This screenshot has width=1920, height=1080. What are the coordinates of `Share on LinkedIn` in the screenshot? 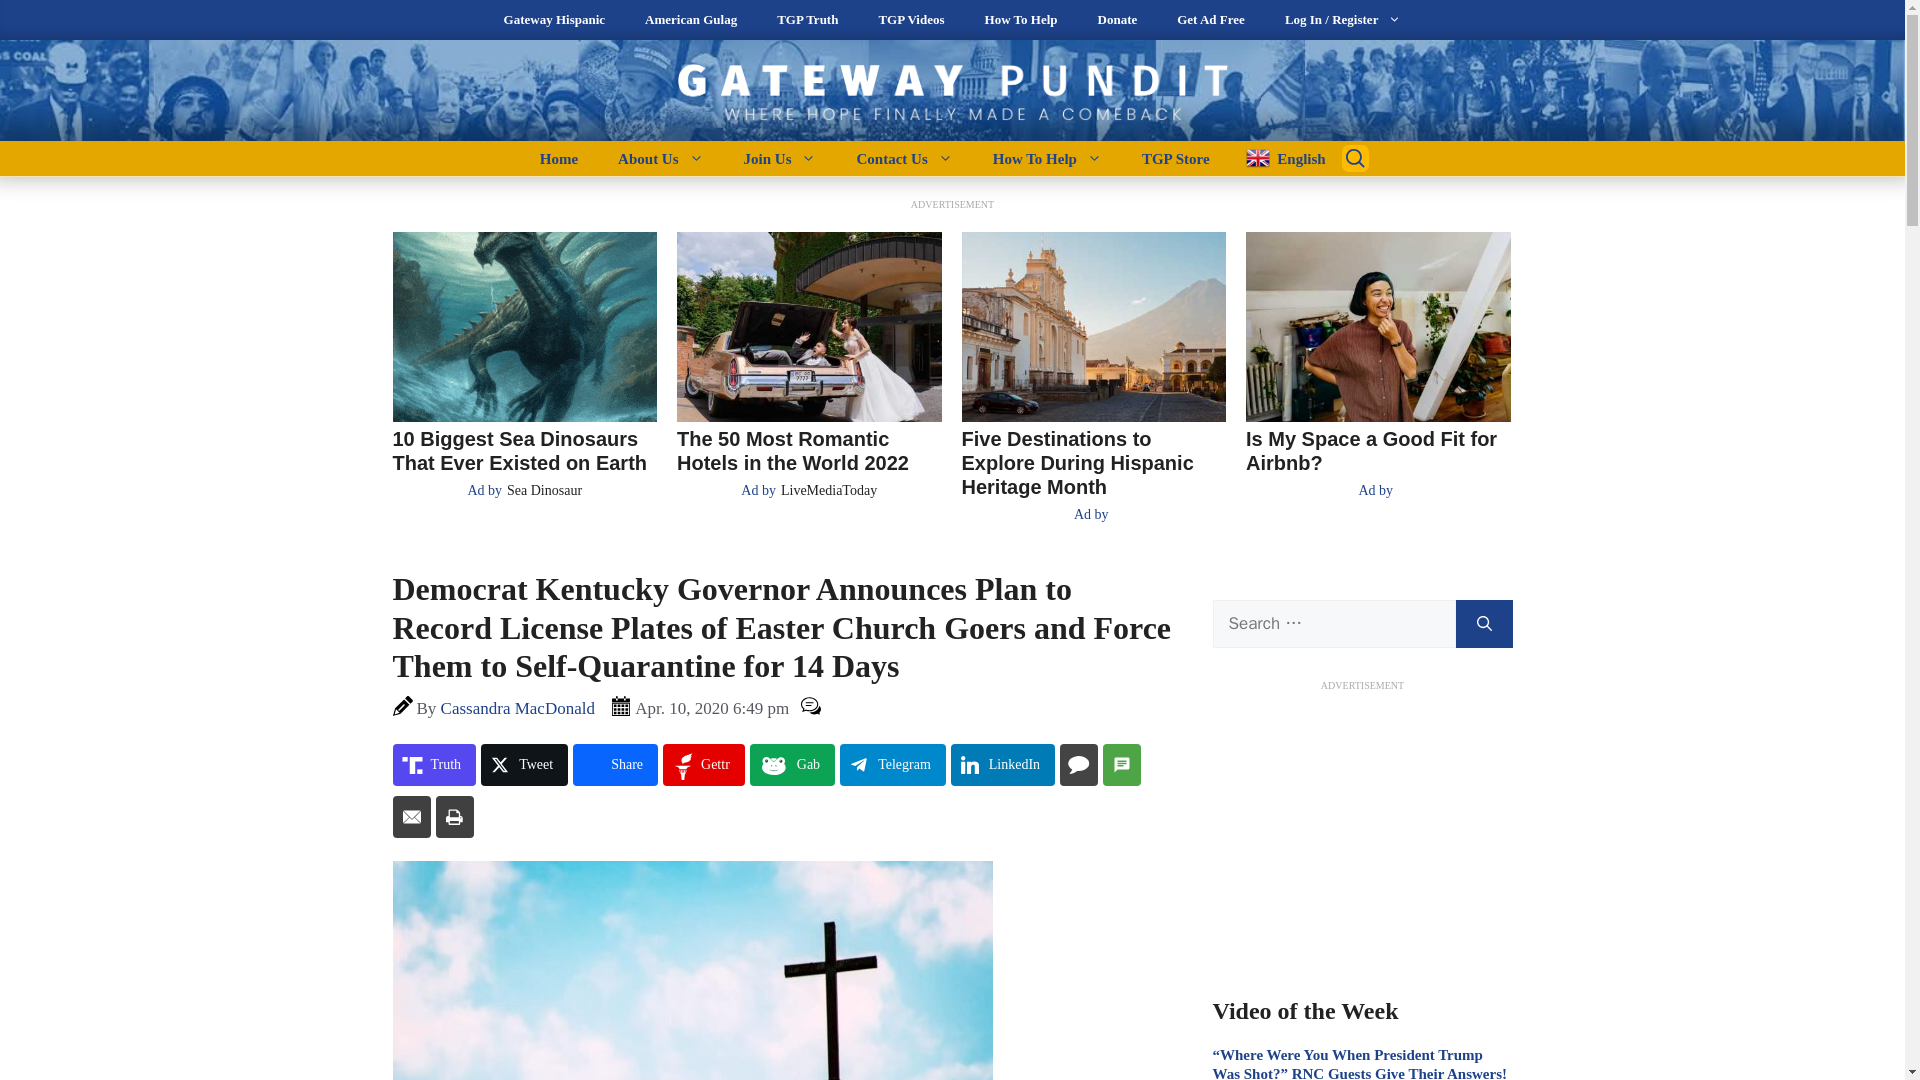 It's located at (1002, 765).